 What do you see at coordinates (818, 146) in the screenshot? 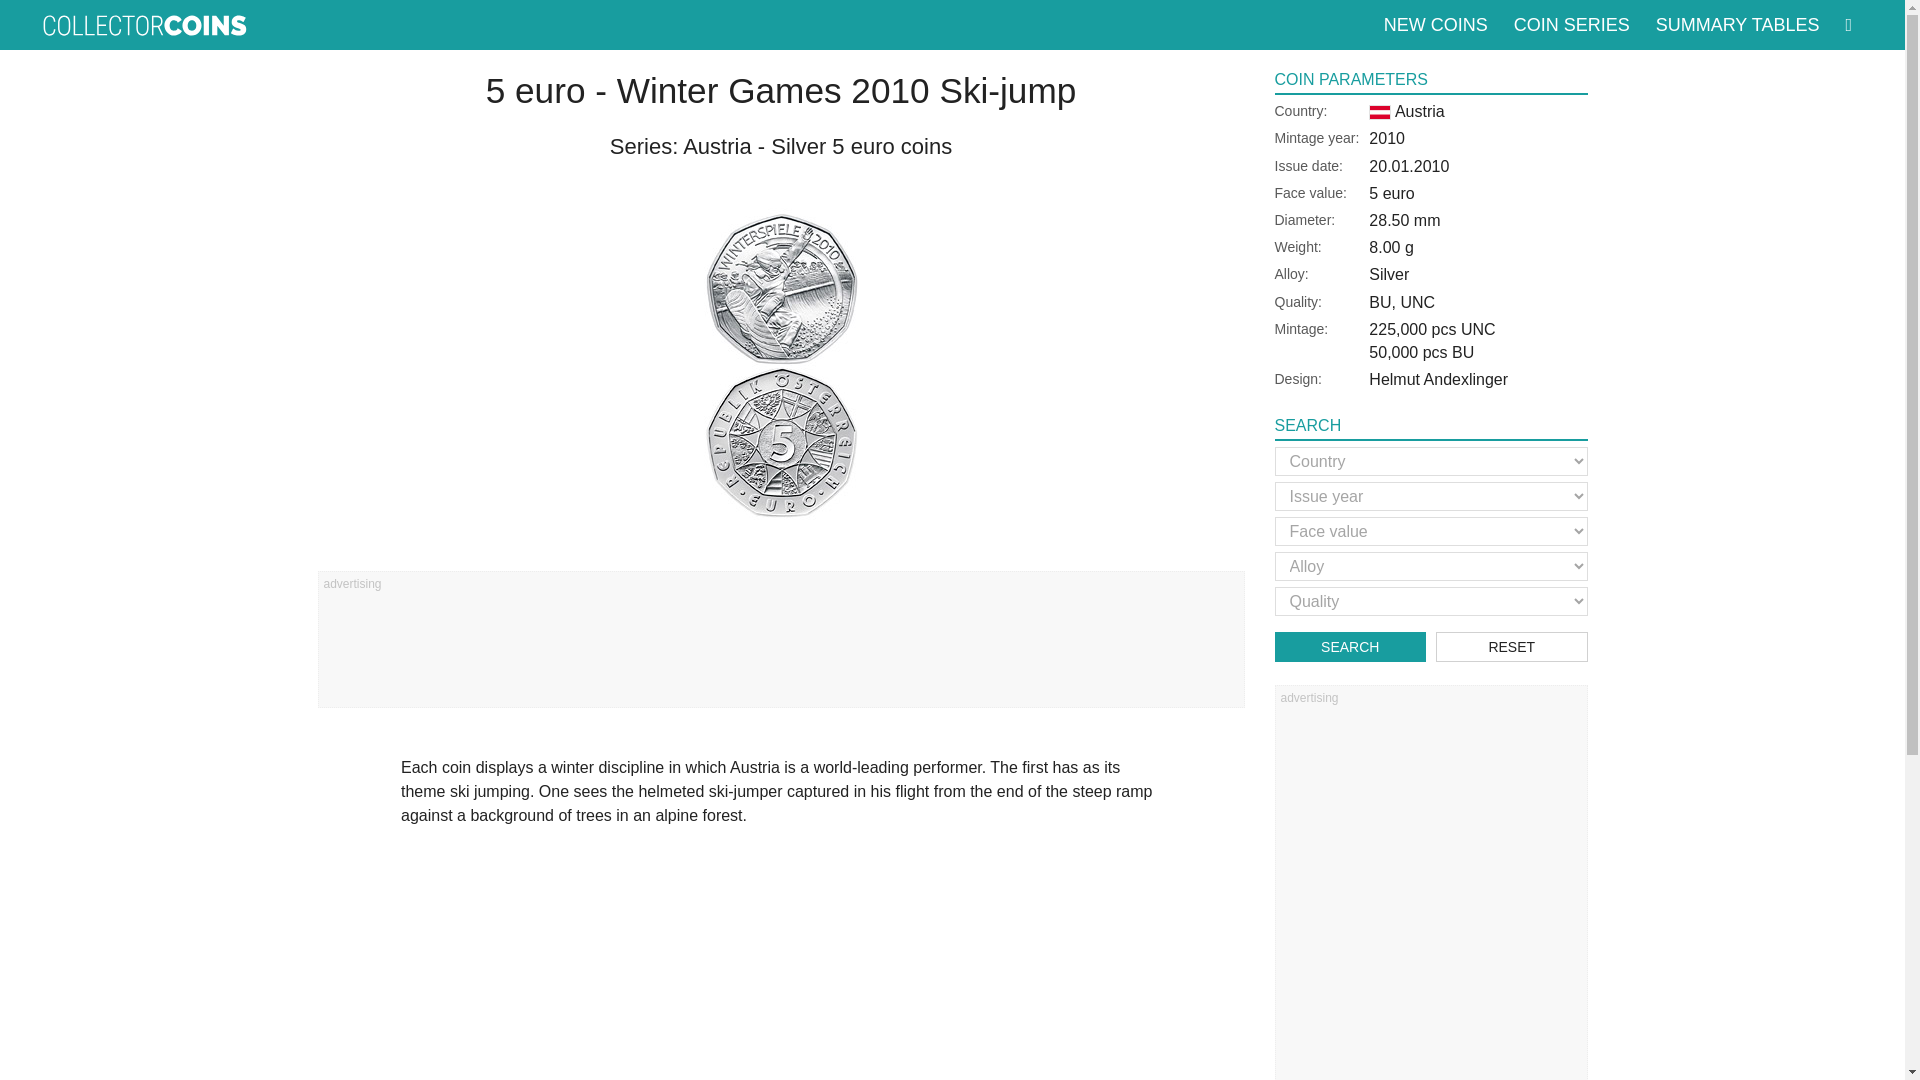
I see `Coin series Silver 5 euro coins from Austria` at bounding box center [818, 146].